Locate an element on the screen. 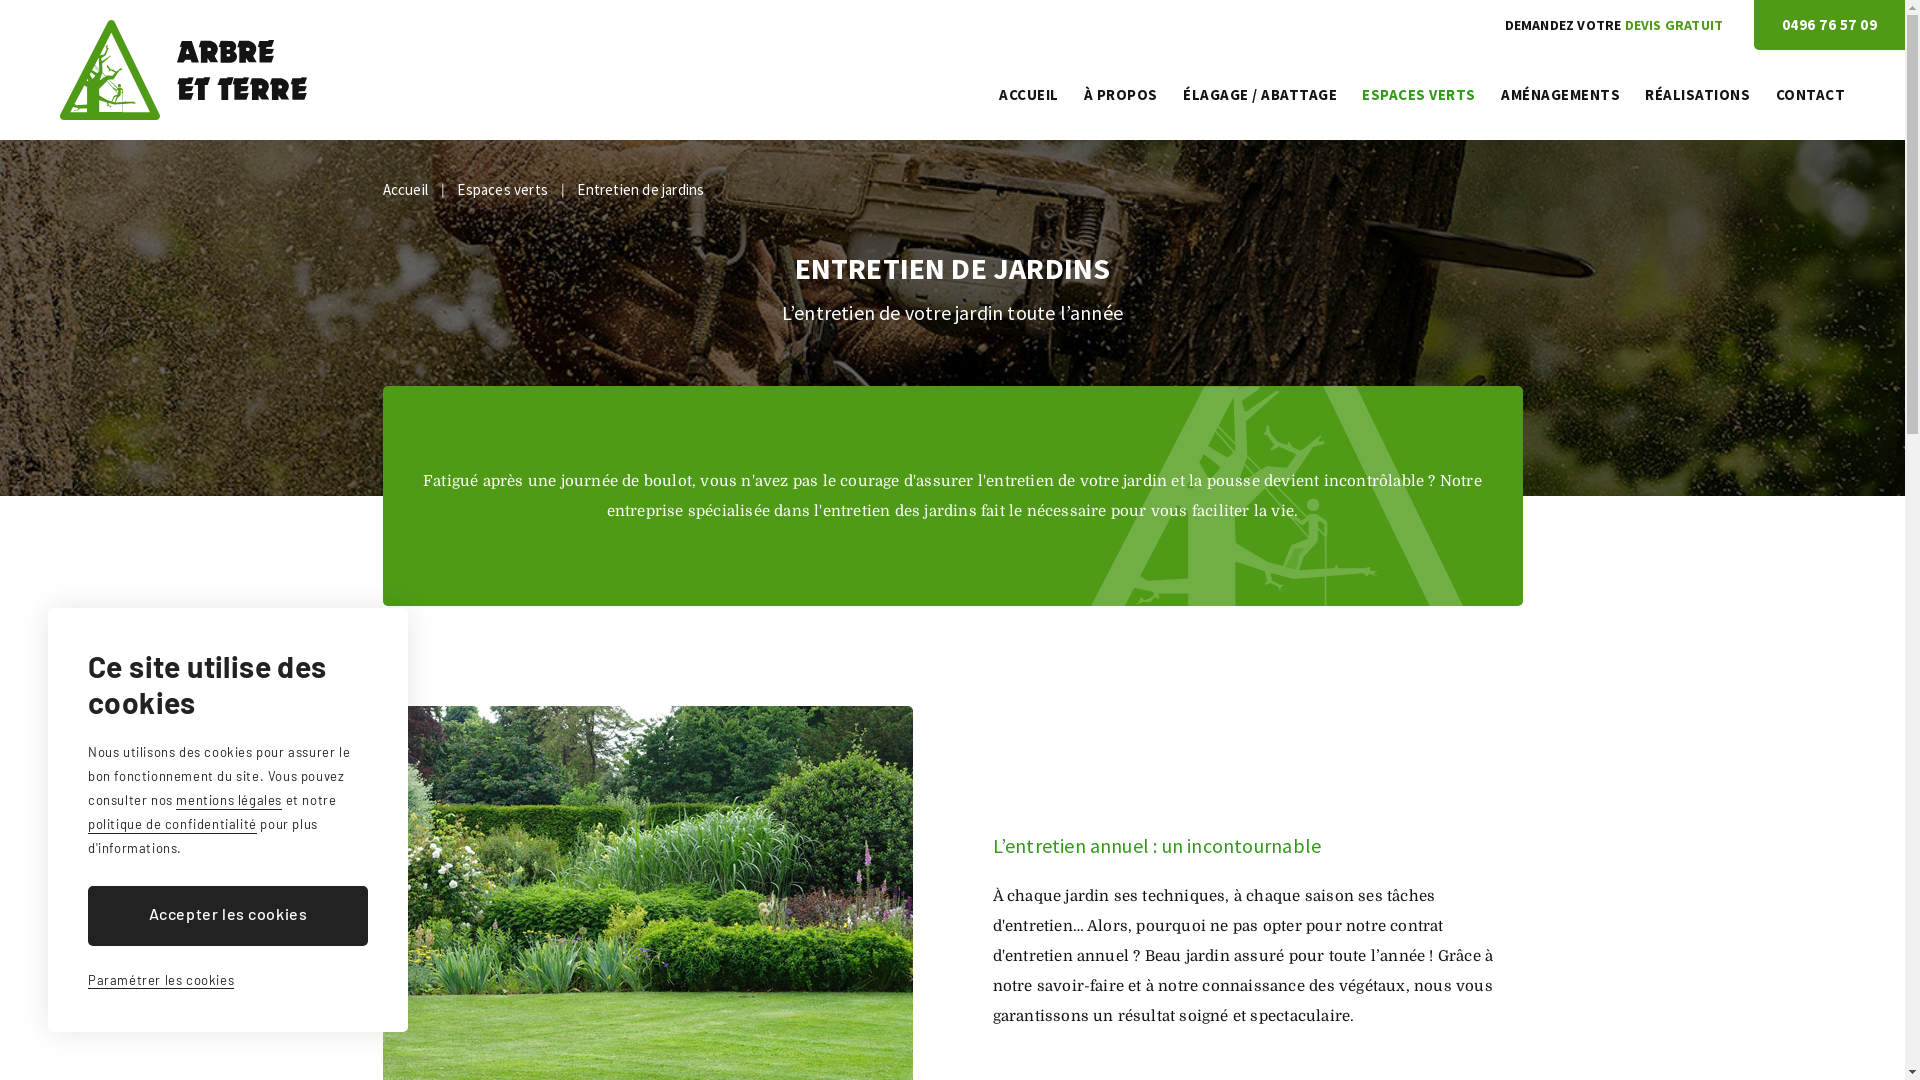 This screenshot has height=1080, width=1920. Accueil is located at coordinates (404, 190).